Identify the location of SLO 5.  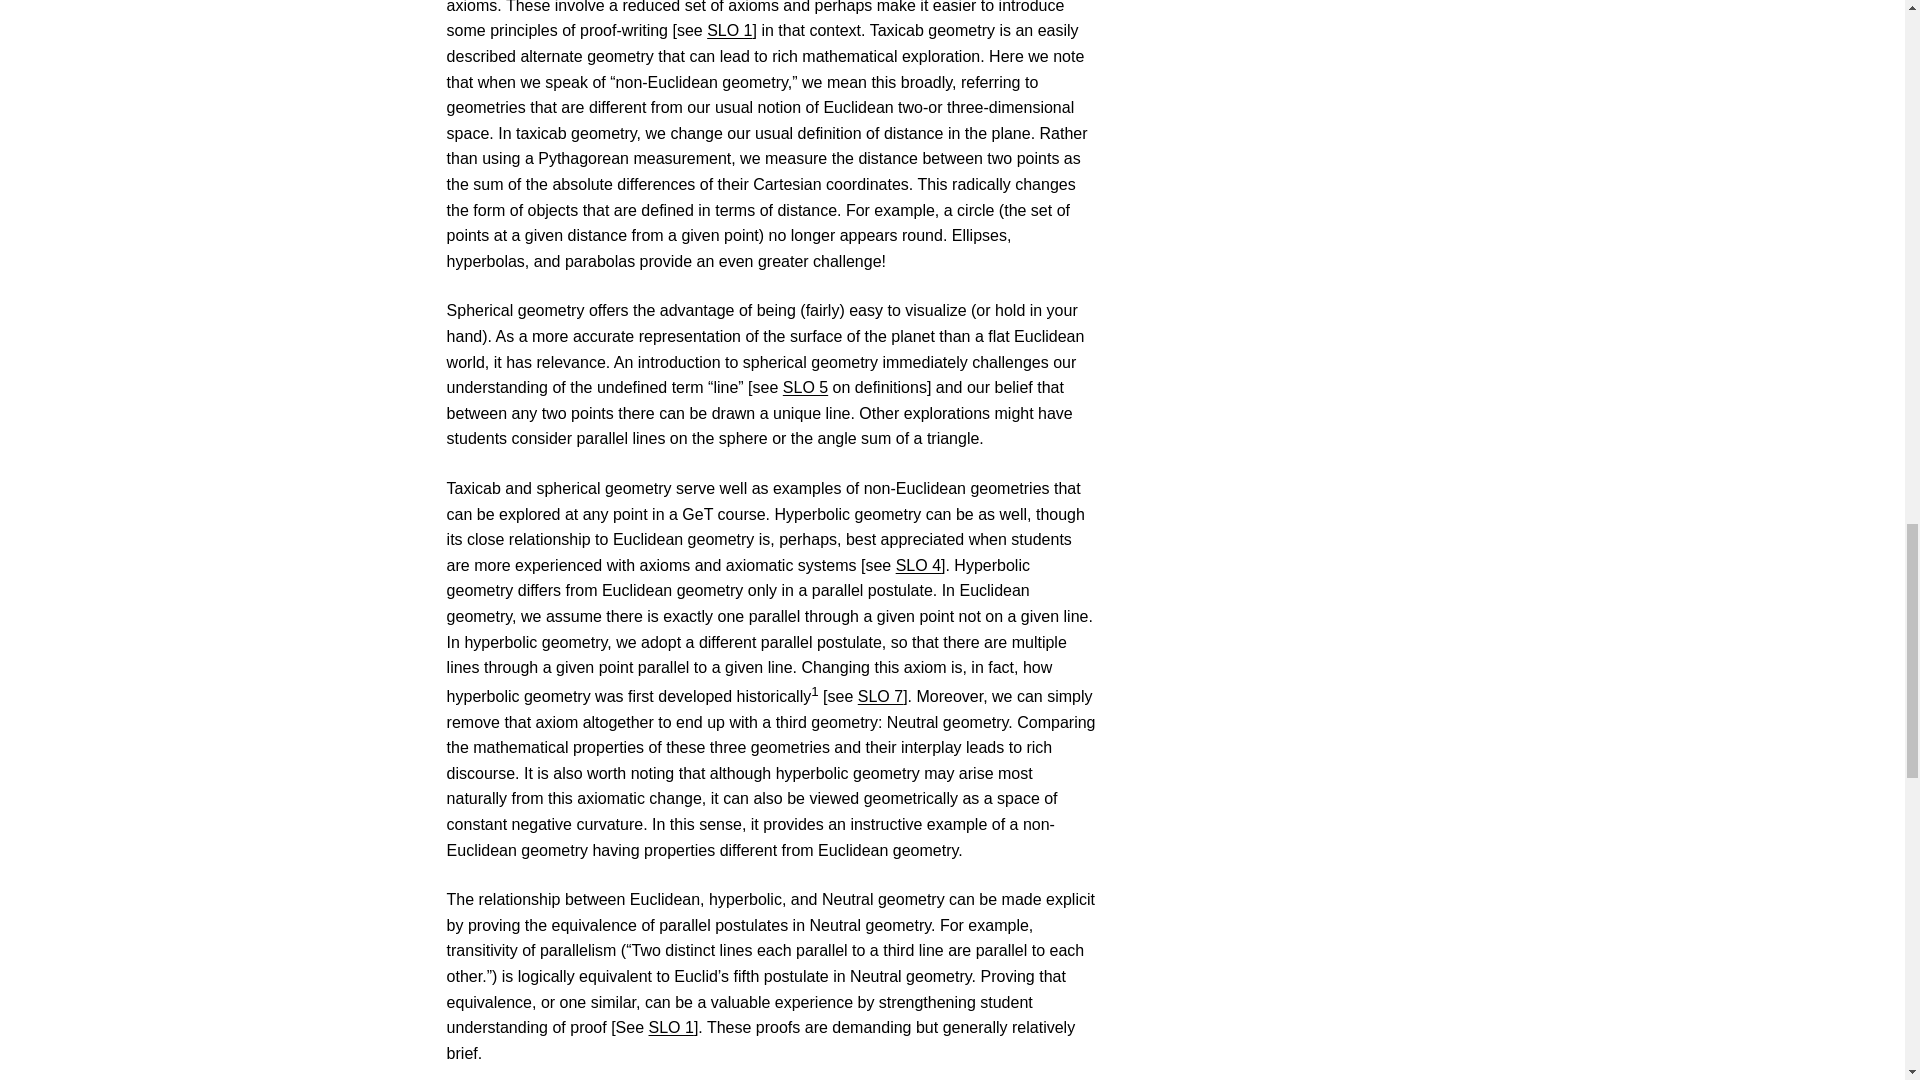
(805, 388).